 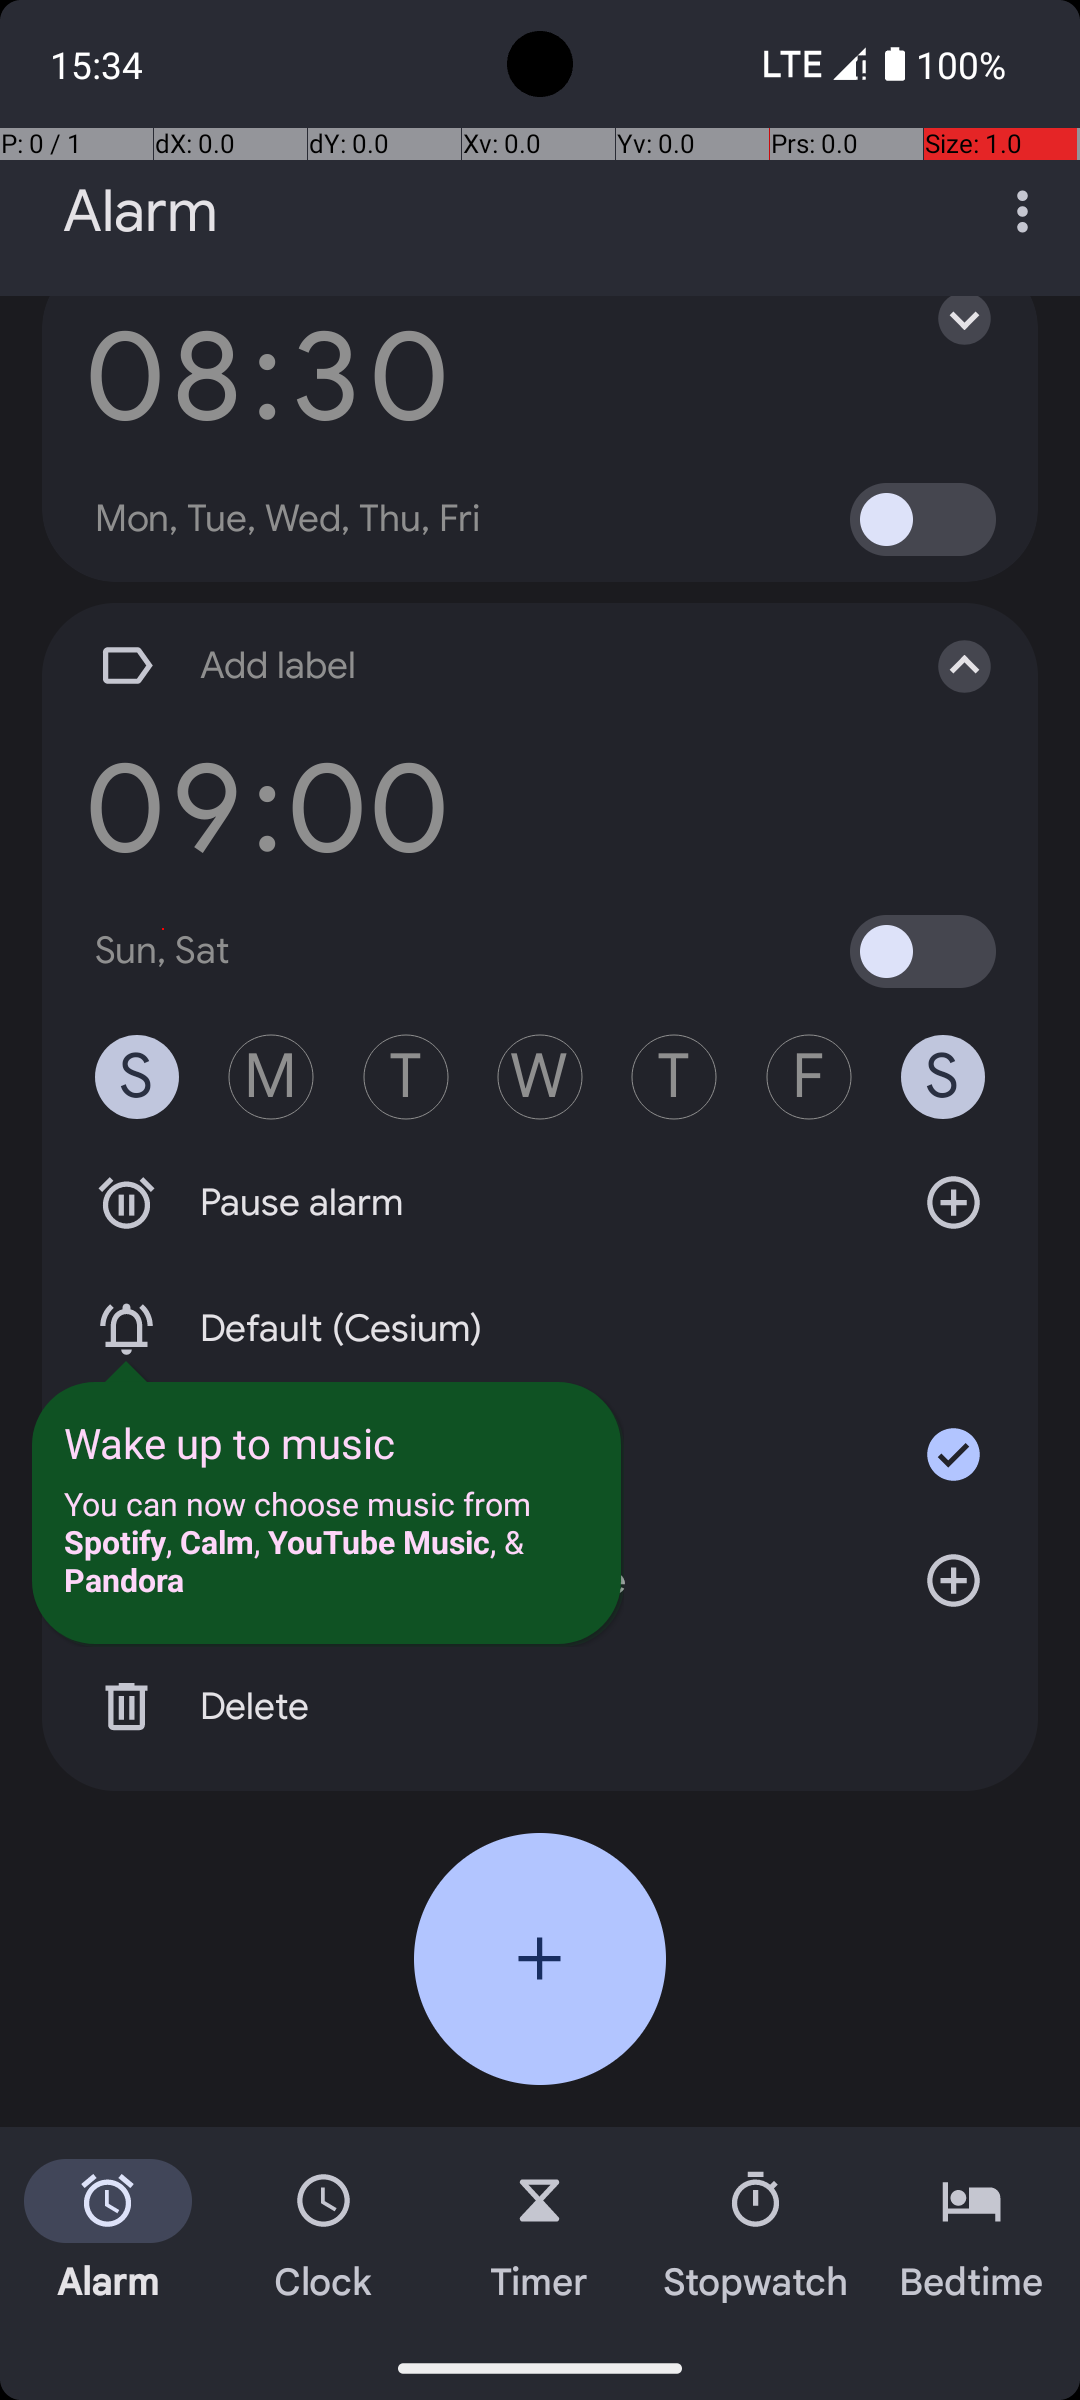 What do you see at coordinates (944, 666) in the screenshot?
I see `Collapse alarm` at bounding box center [944, 666].